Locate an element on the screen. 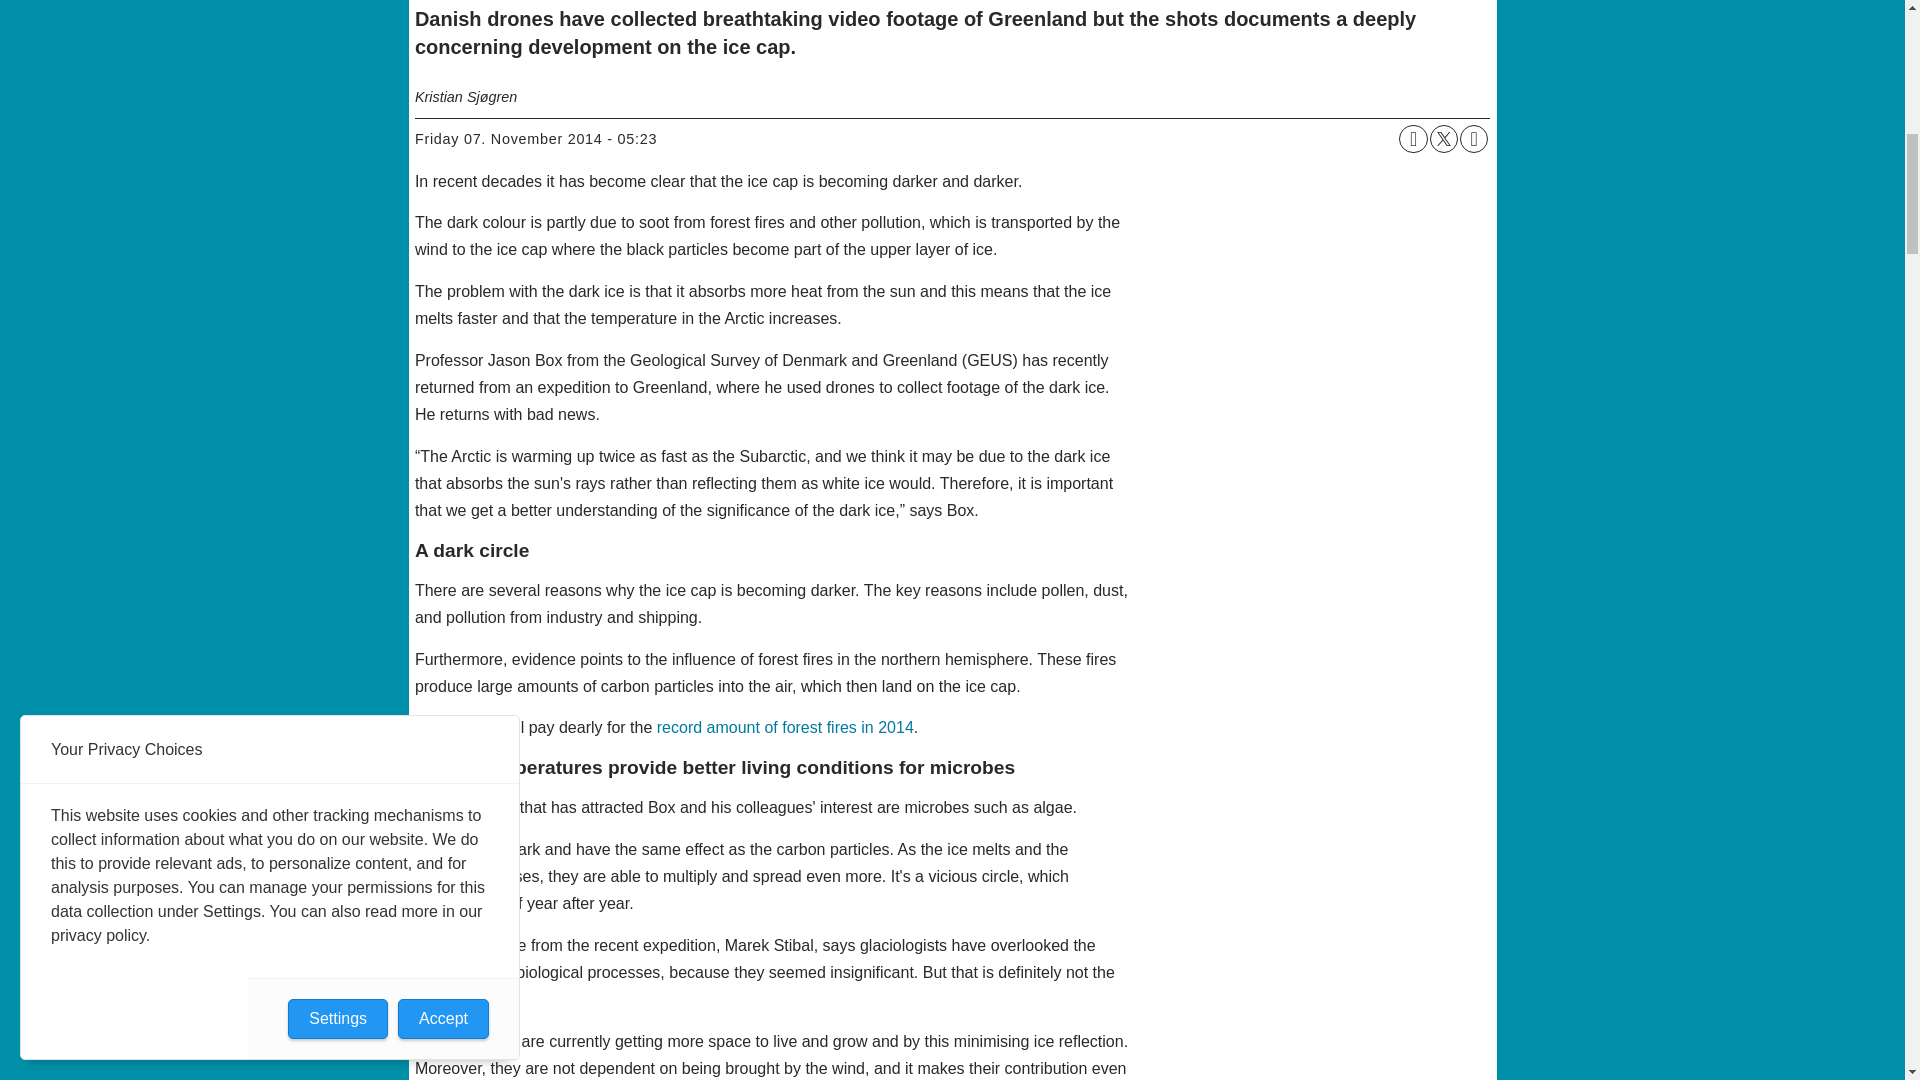 Image resolution: width=1920 pixels, height=1080 pixels.  friday 07. November 2014 - 05:23 is located at coordinates (535, 140).